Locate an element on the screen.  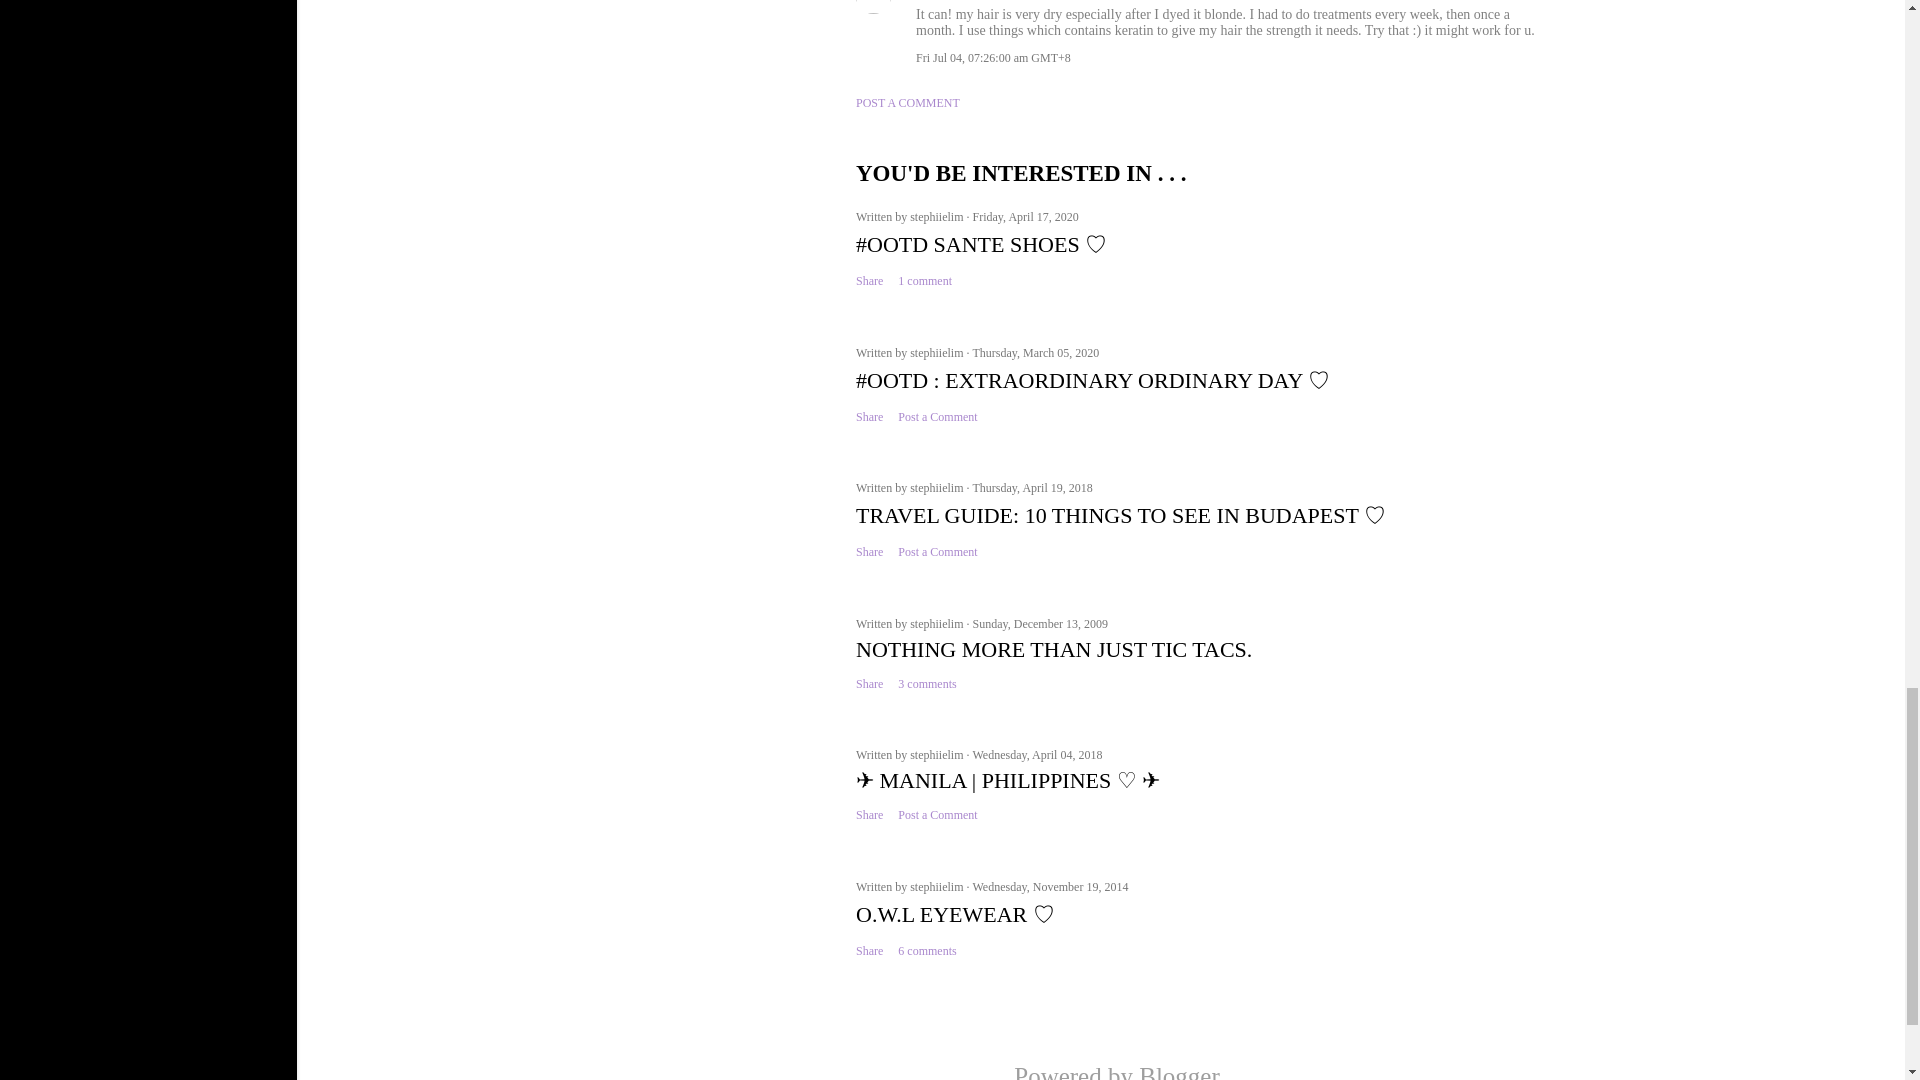
POST A COMMENT is located at coordinates (908, 103).